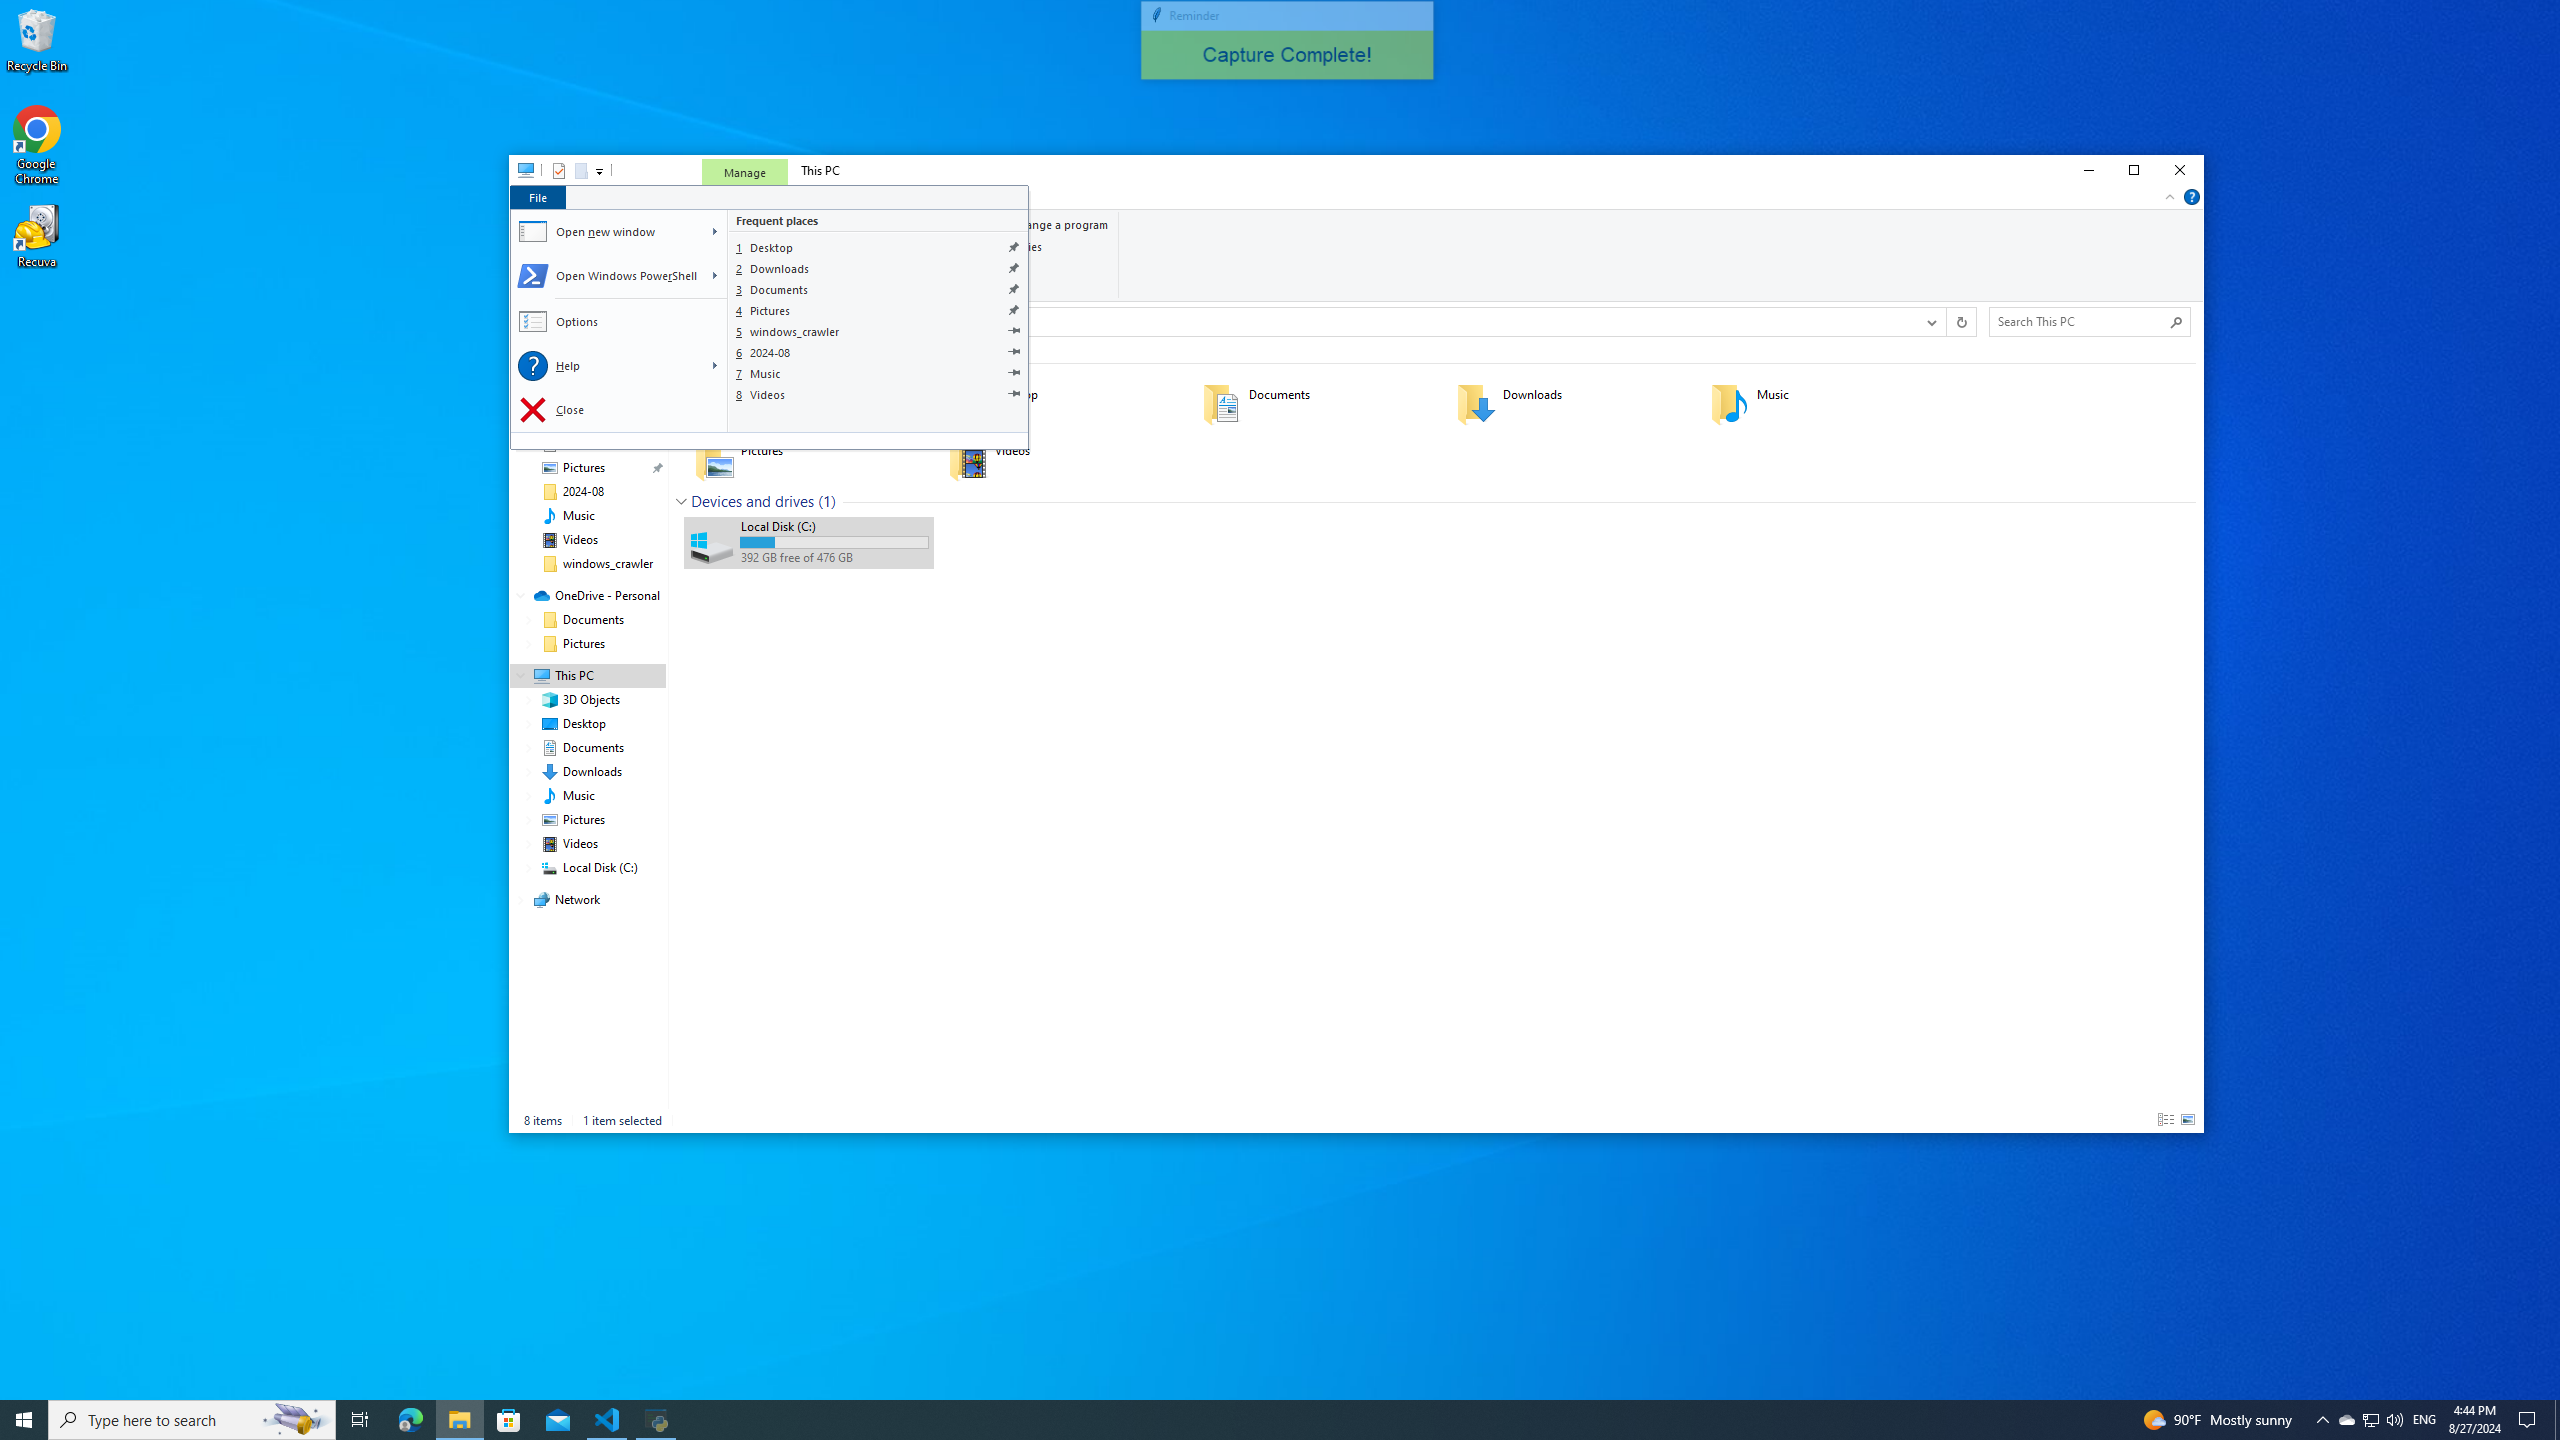  I want to click on Running applications, so click(1242, 1420).